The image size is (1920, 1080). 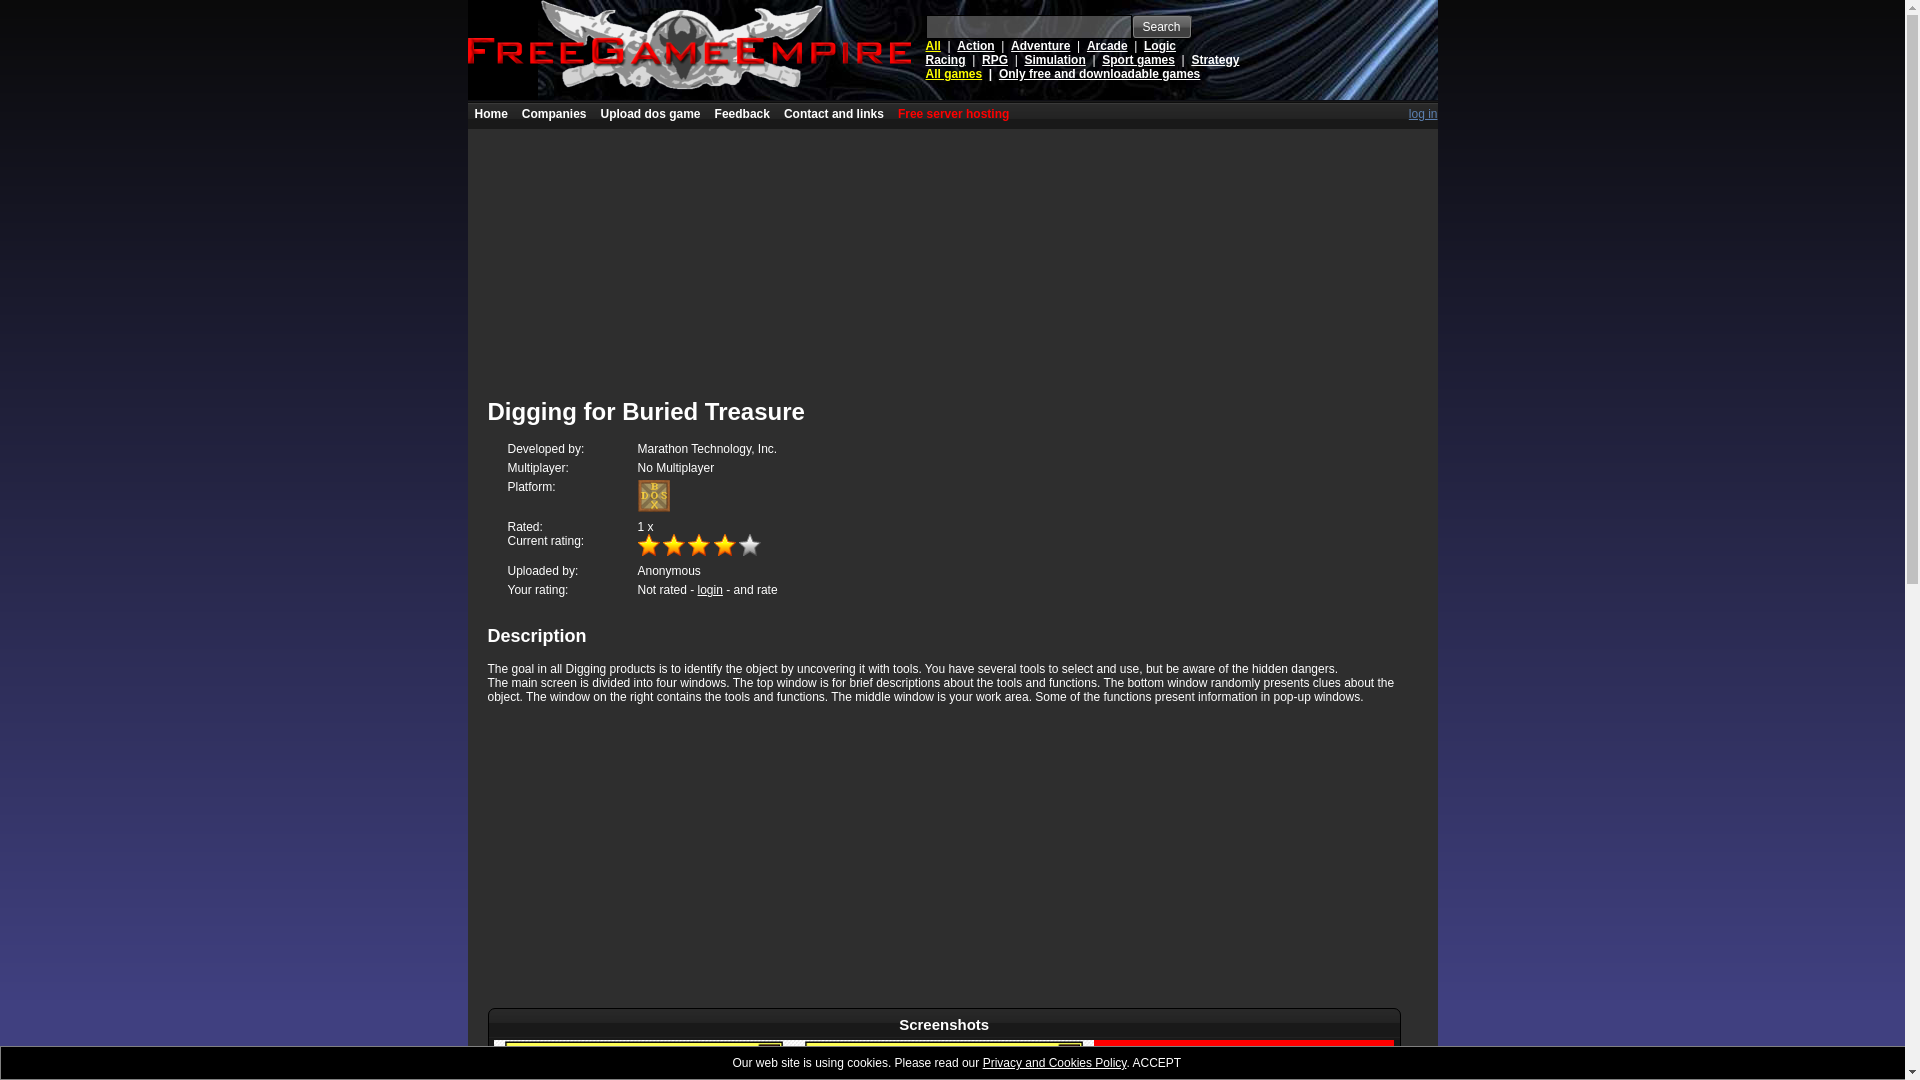 What do you see at coordinates (1054, 59) in the screenshot?
I see `Simulation` at bounding box center [1054, 59].